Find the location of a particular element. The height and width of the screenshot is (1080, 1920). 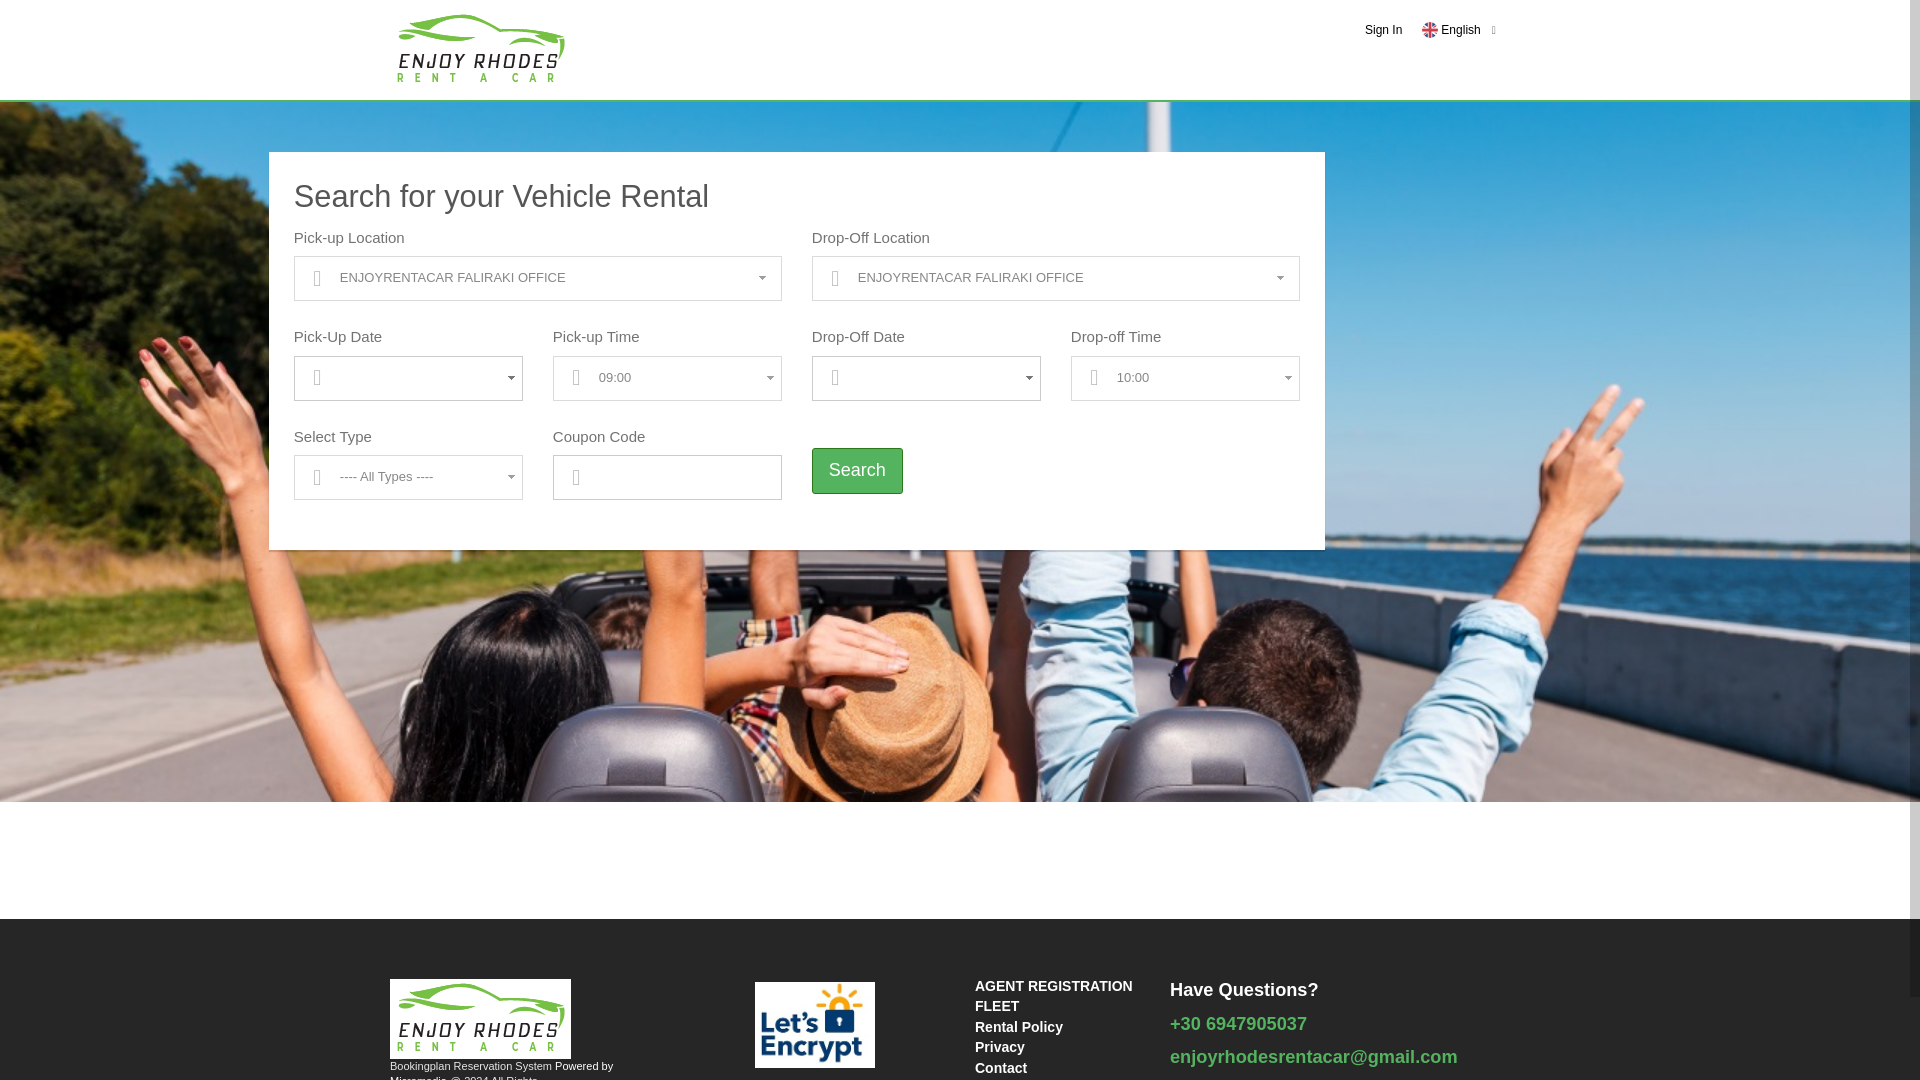

Image Title is located at coordinates (1430, 29).